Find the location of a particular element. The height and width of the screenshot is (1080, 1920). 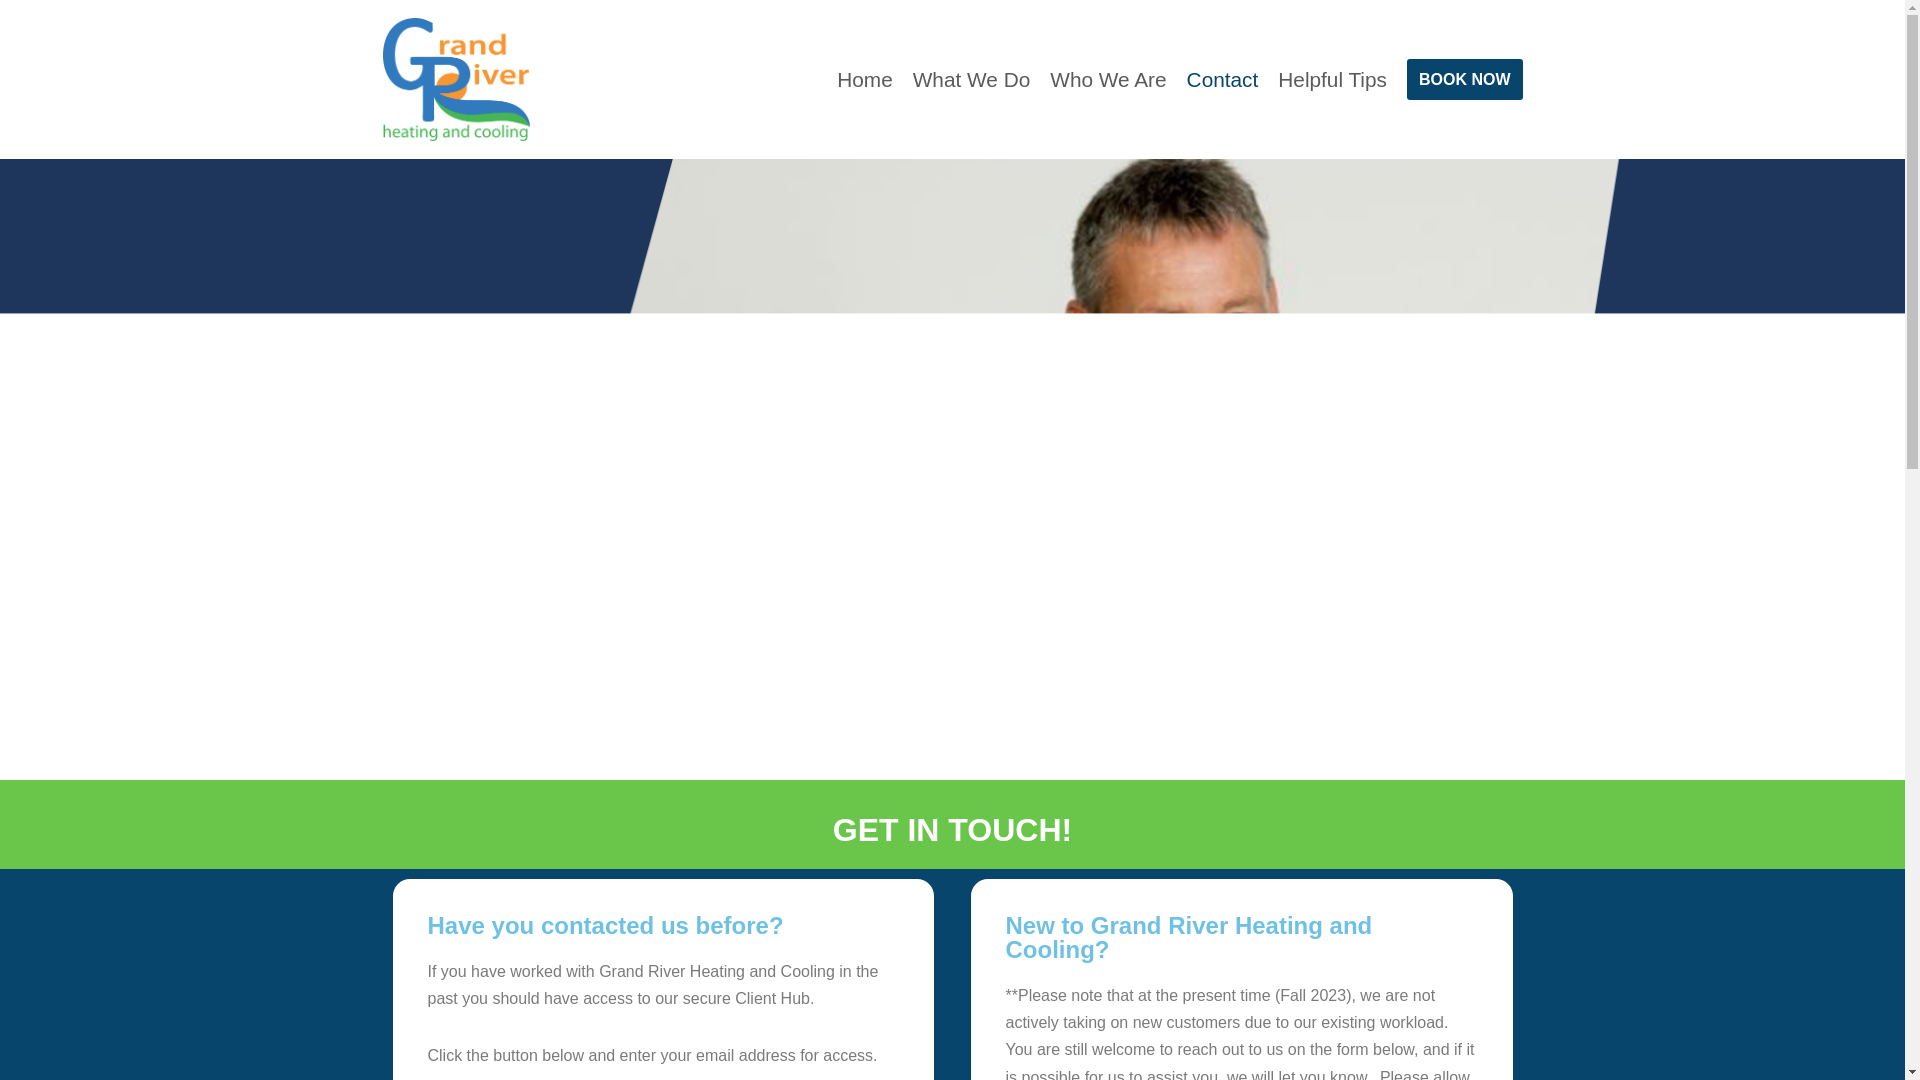

Who We Are is located at coordinates (1108, 79).